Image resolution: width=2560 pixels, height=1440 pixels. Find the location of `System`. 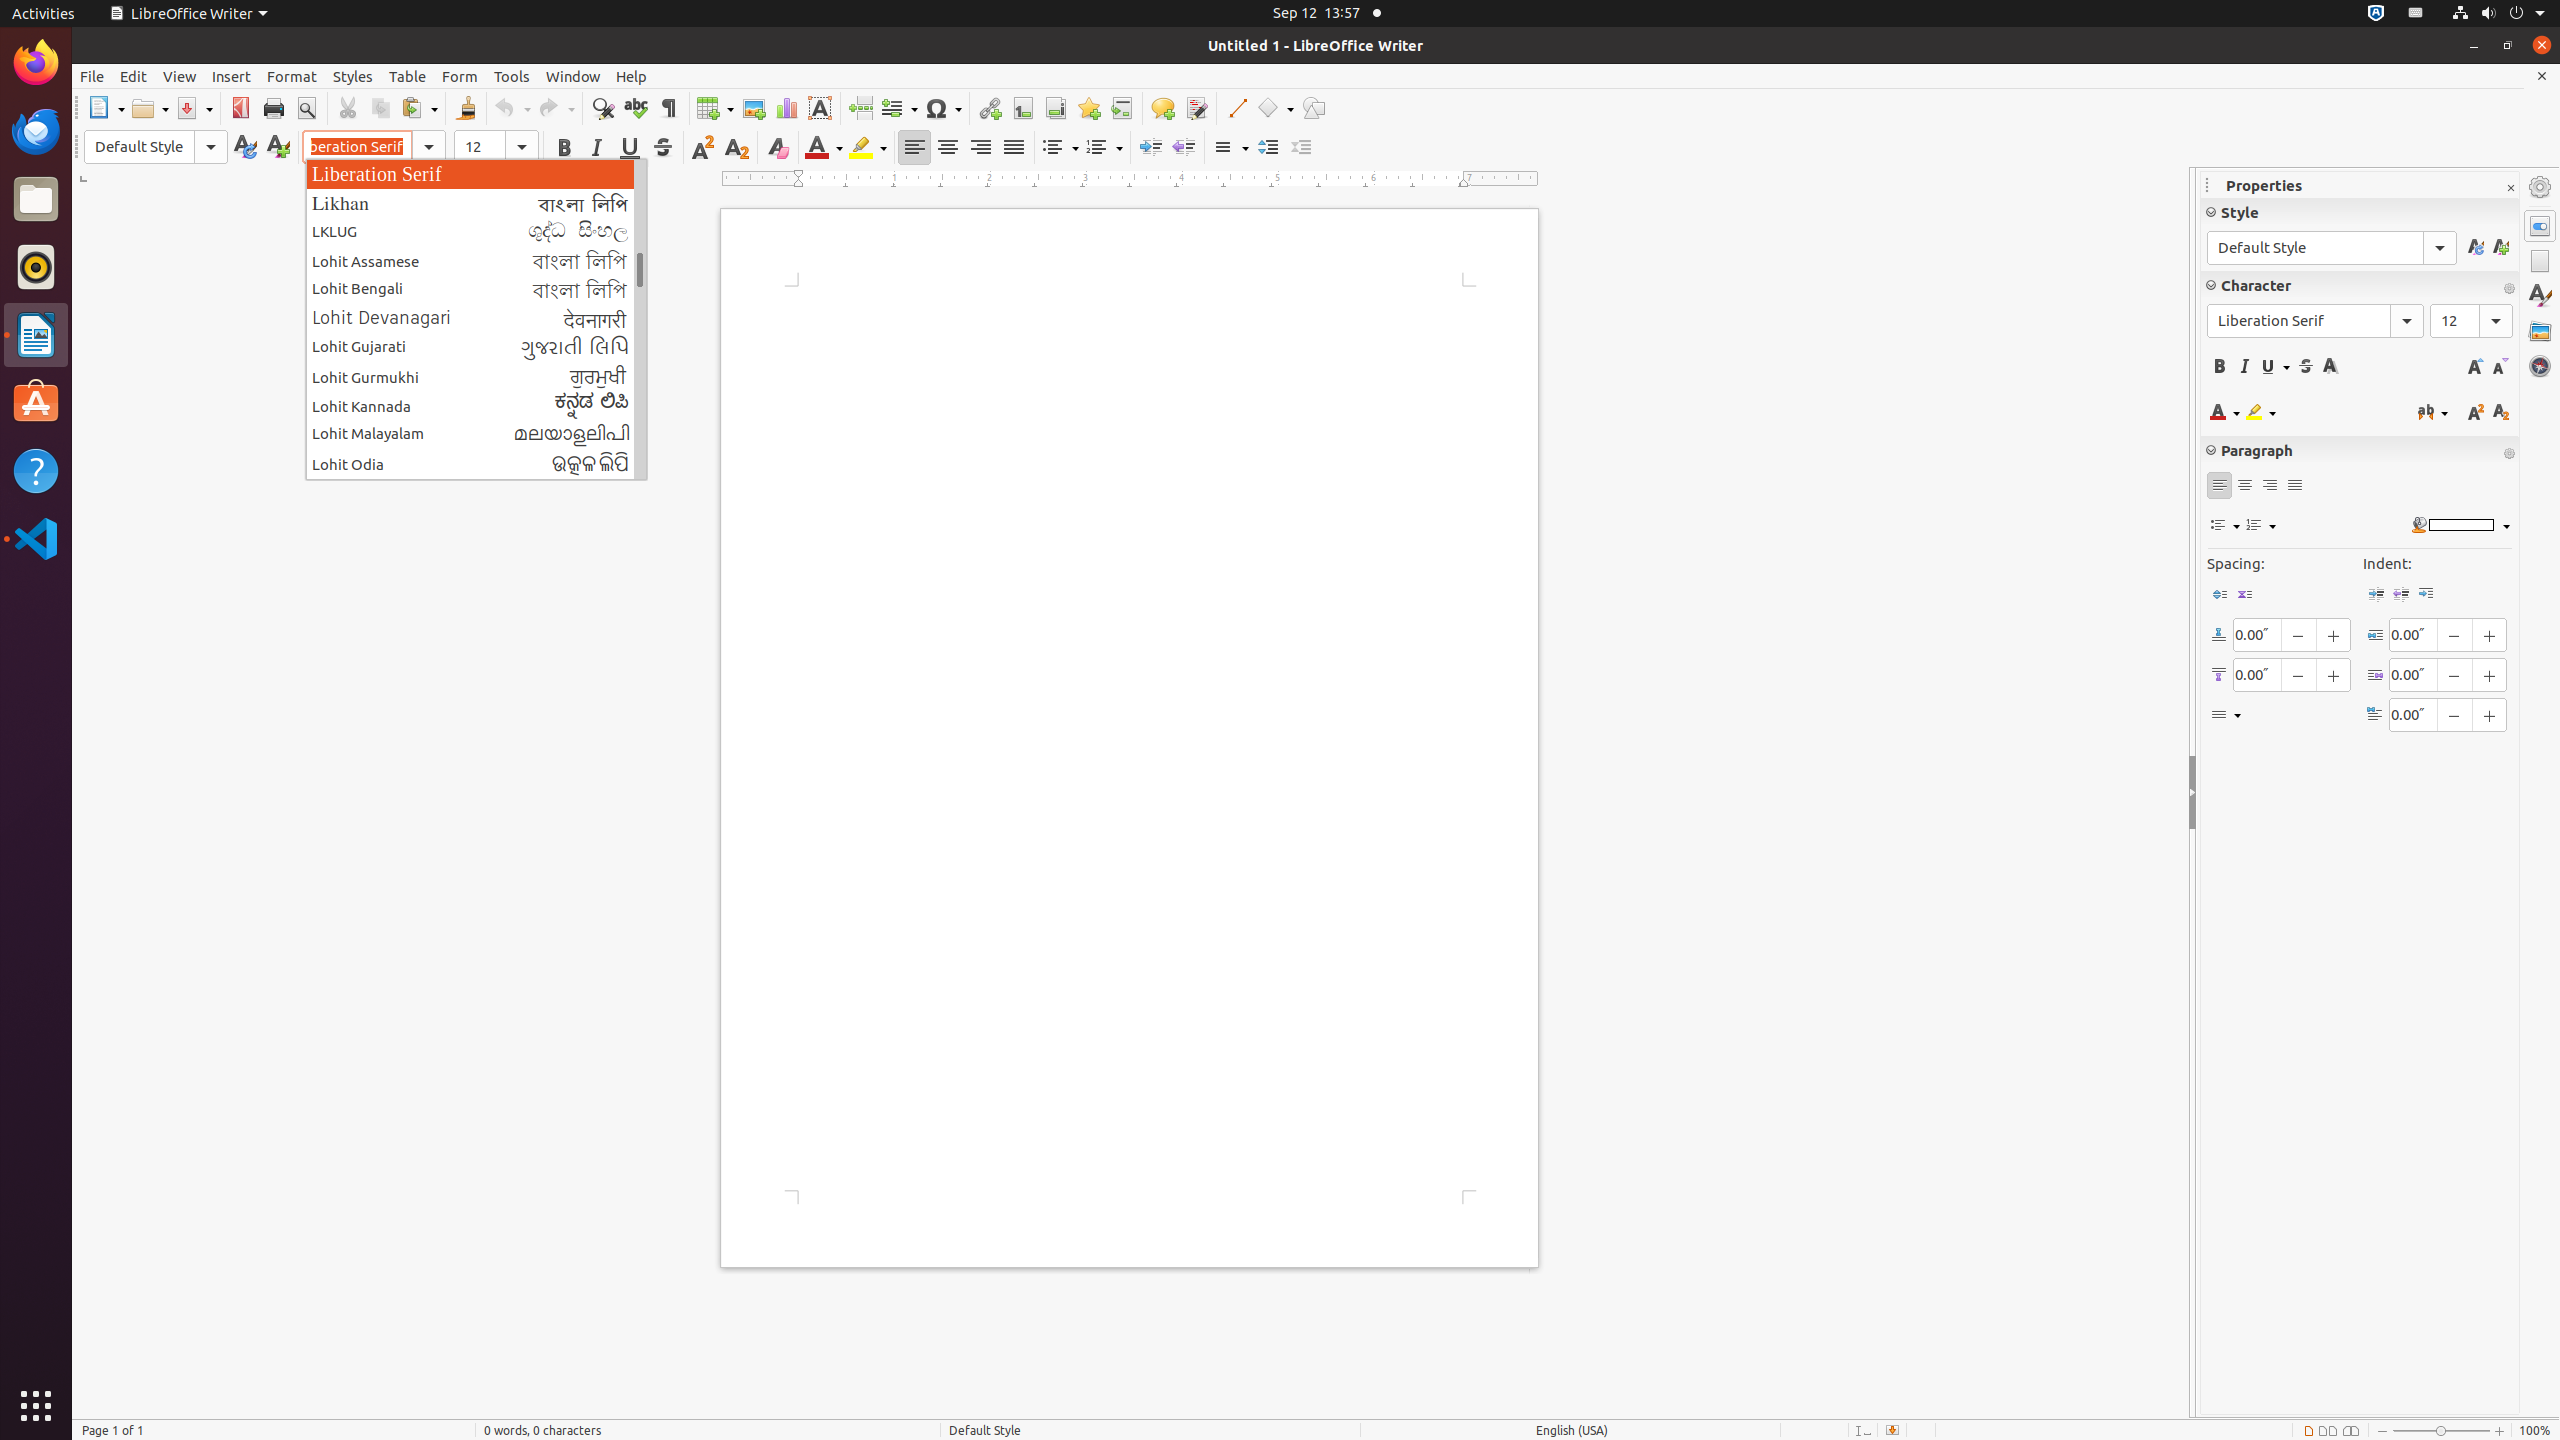

System is located at coordinates (2498, 14).